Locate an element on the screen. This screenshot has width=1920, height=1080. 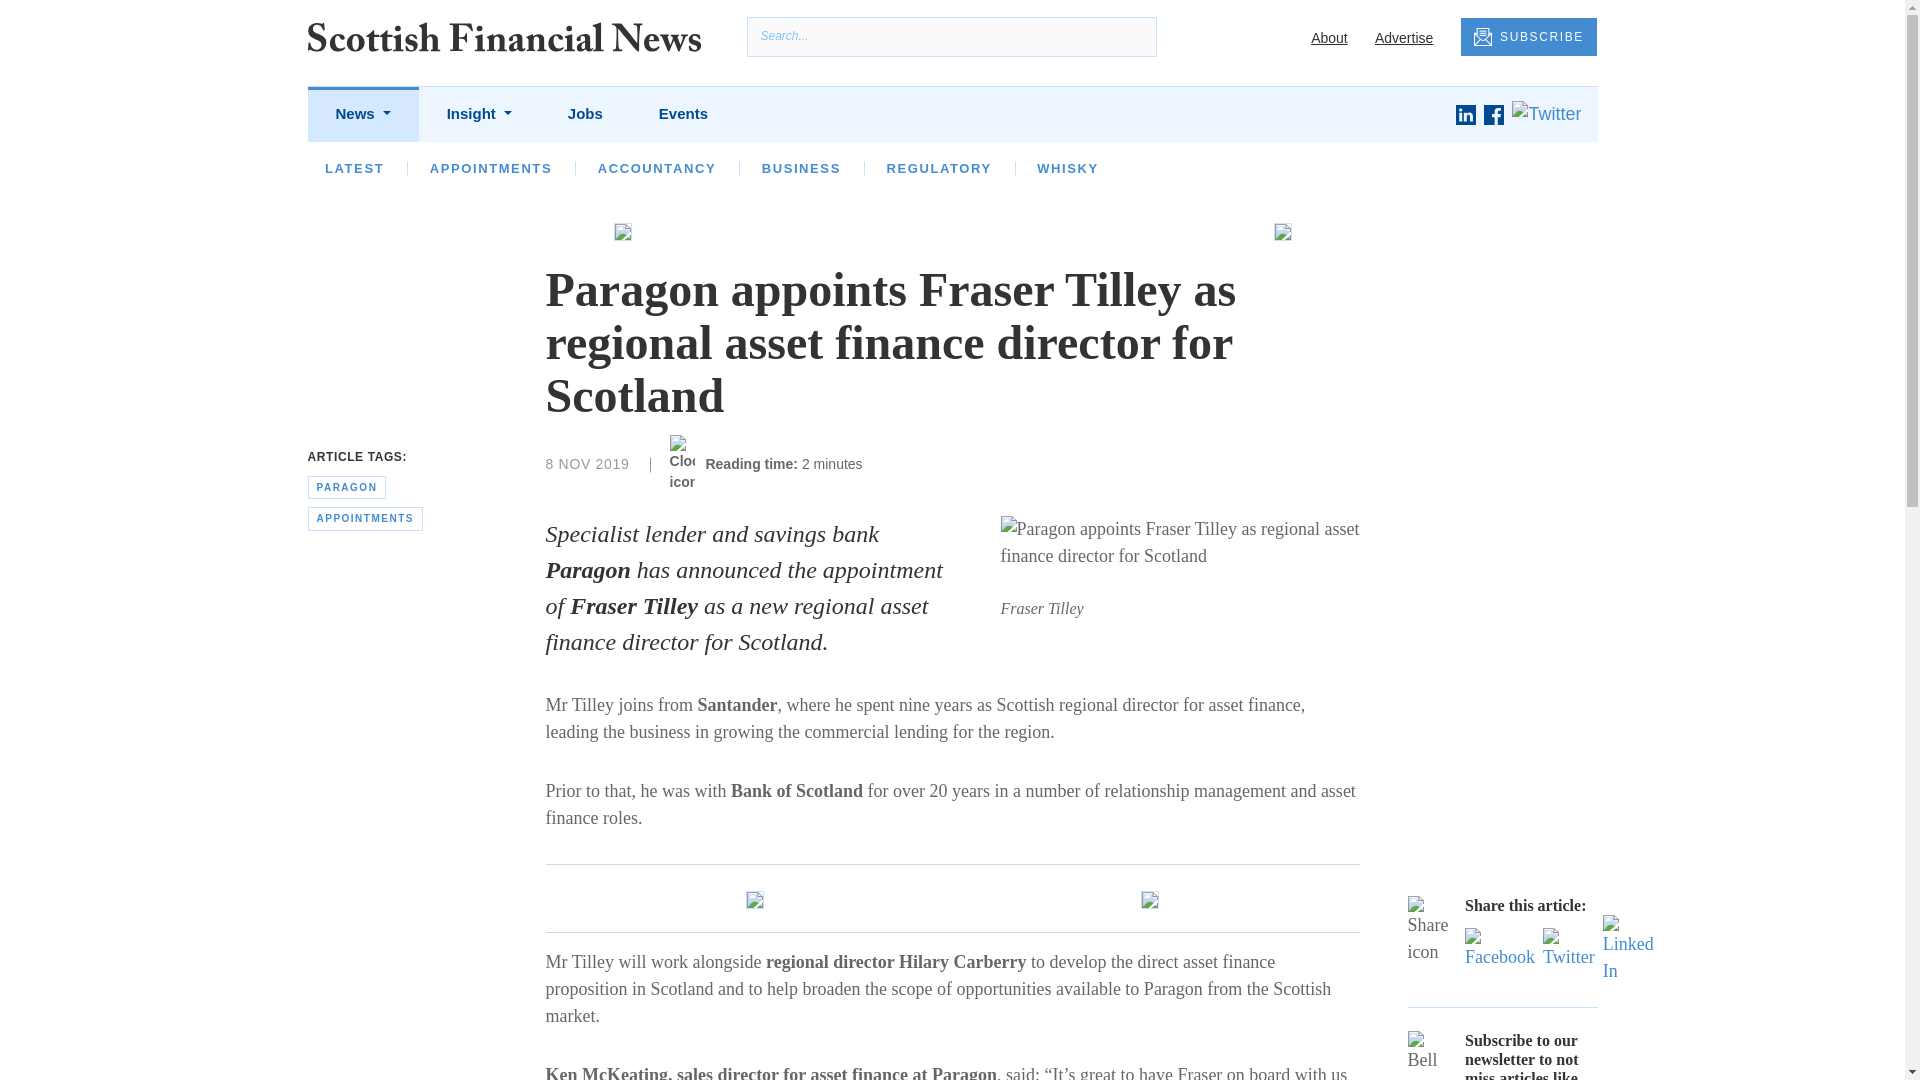
Insight is located at coordinates (478, 114).